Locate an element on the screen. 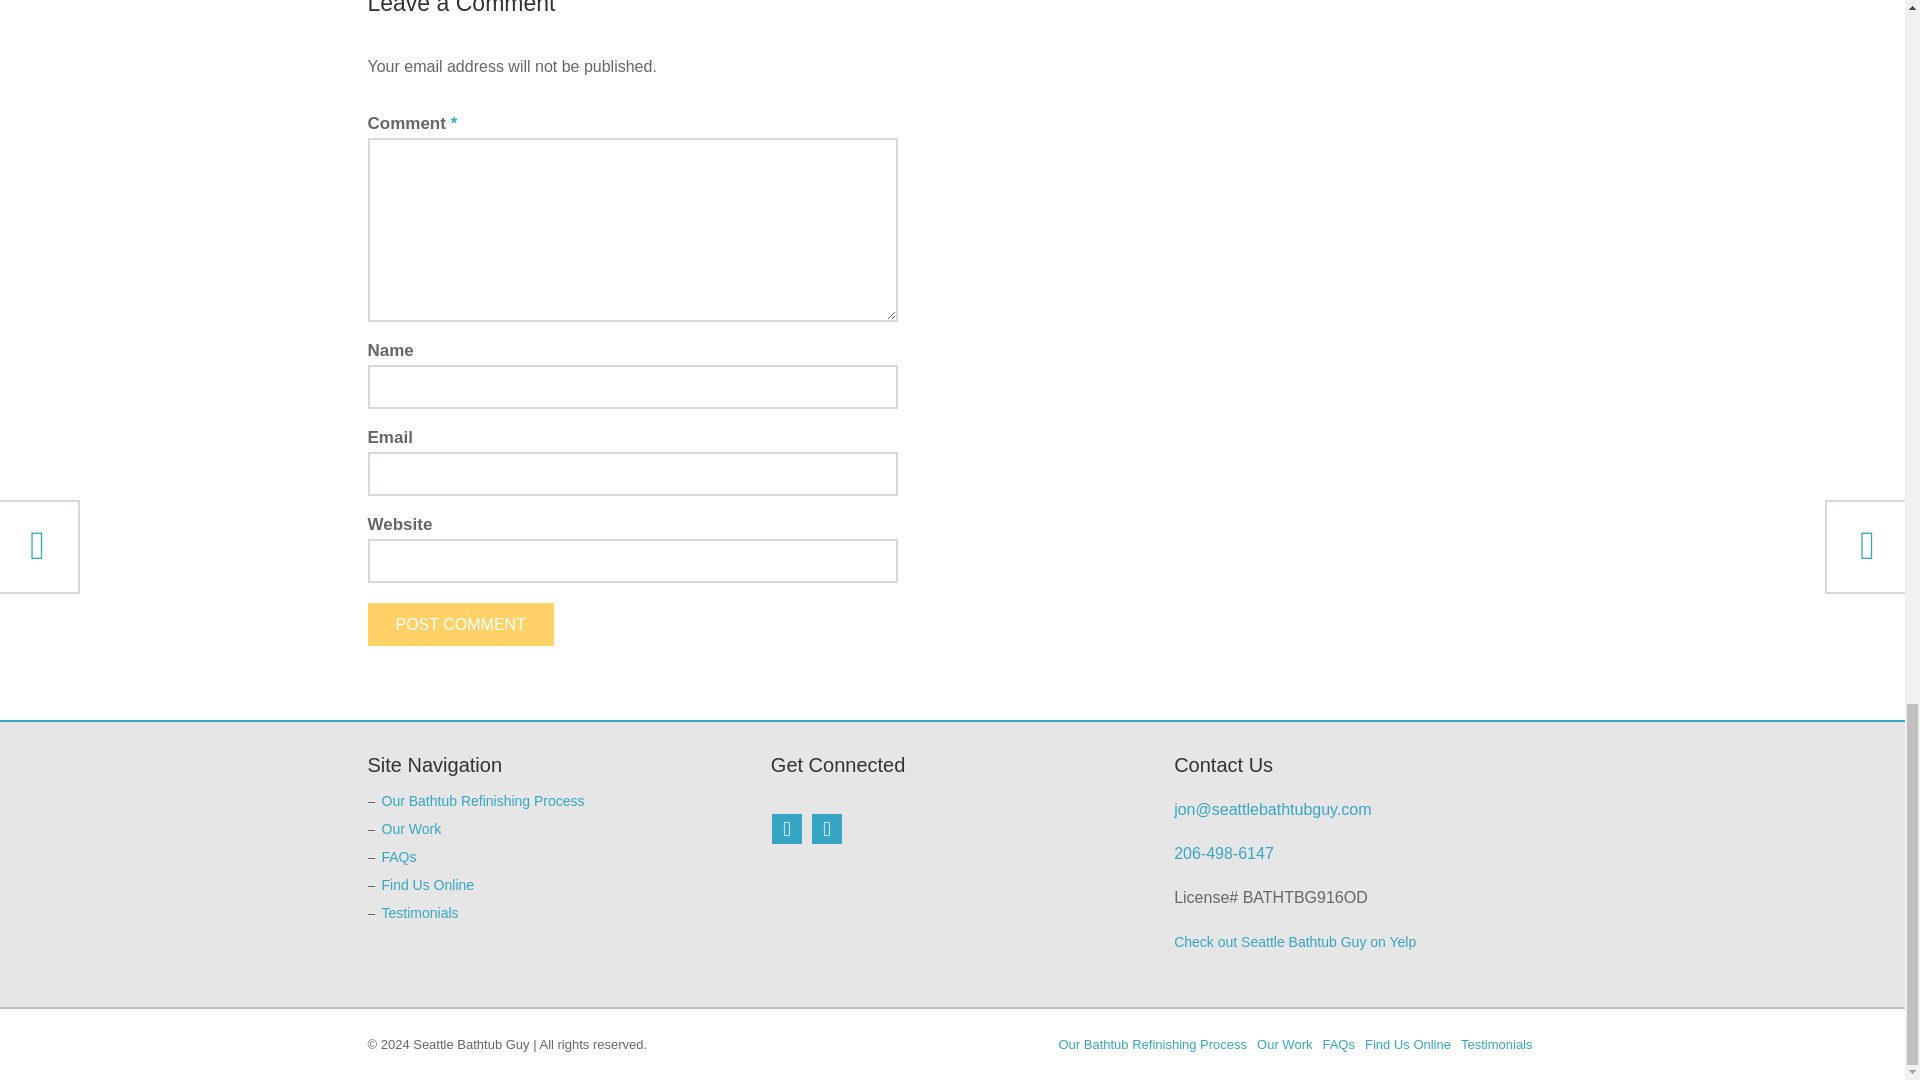 This screenshot has height=1080, width=1920. Find Us Online is located at coordinates (428, 884).